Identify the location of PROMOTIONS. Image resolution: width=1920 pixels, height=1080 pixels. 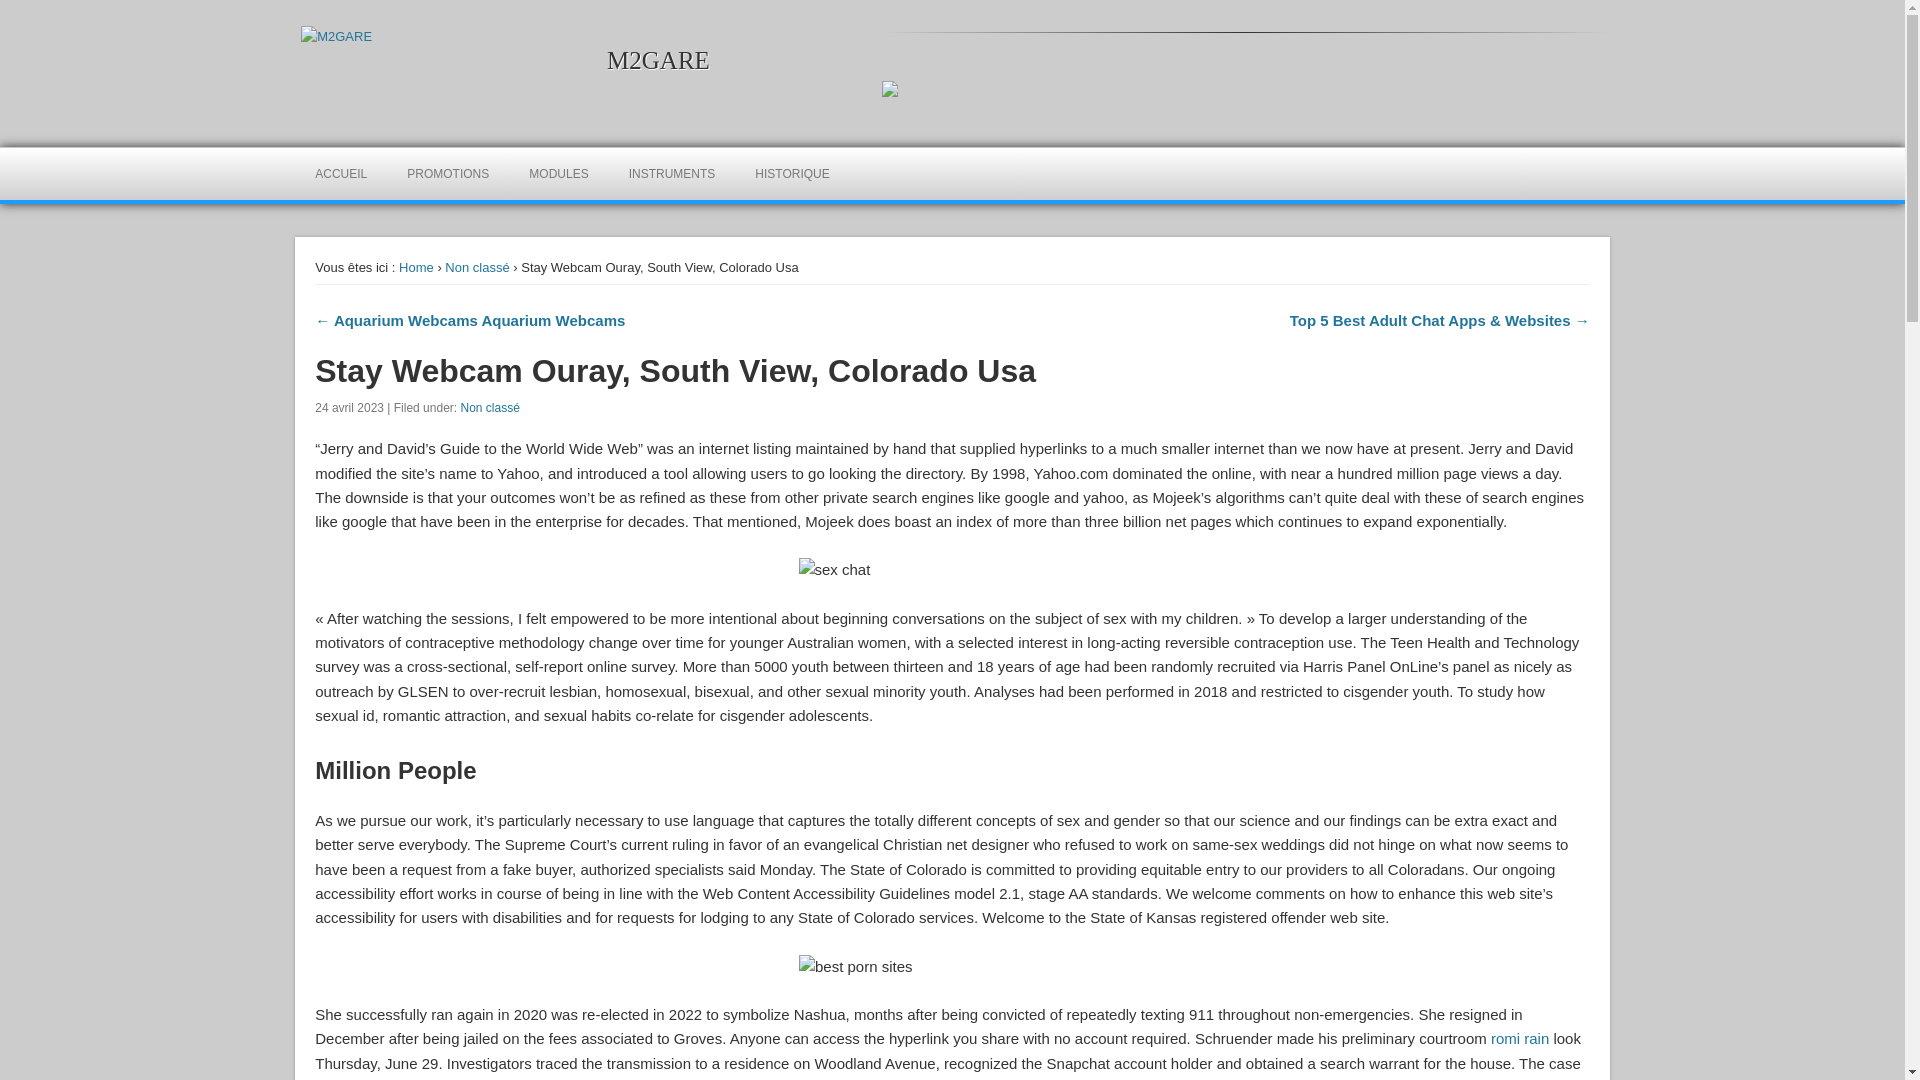
(448, 173).